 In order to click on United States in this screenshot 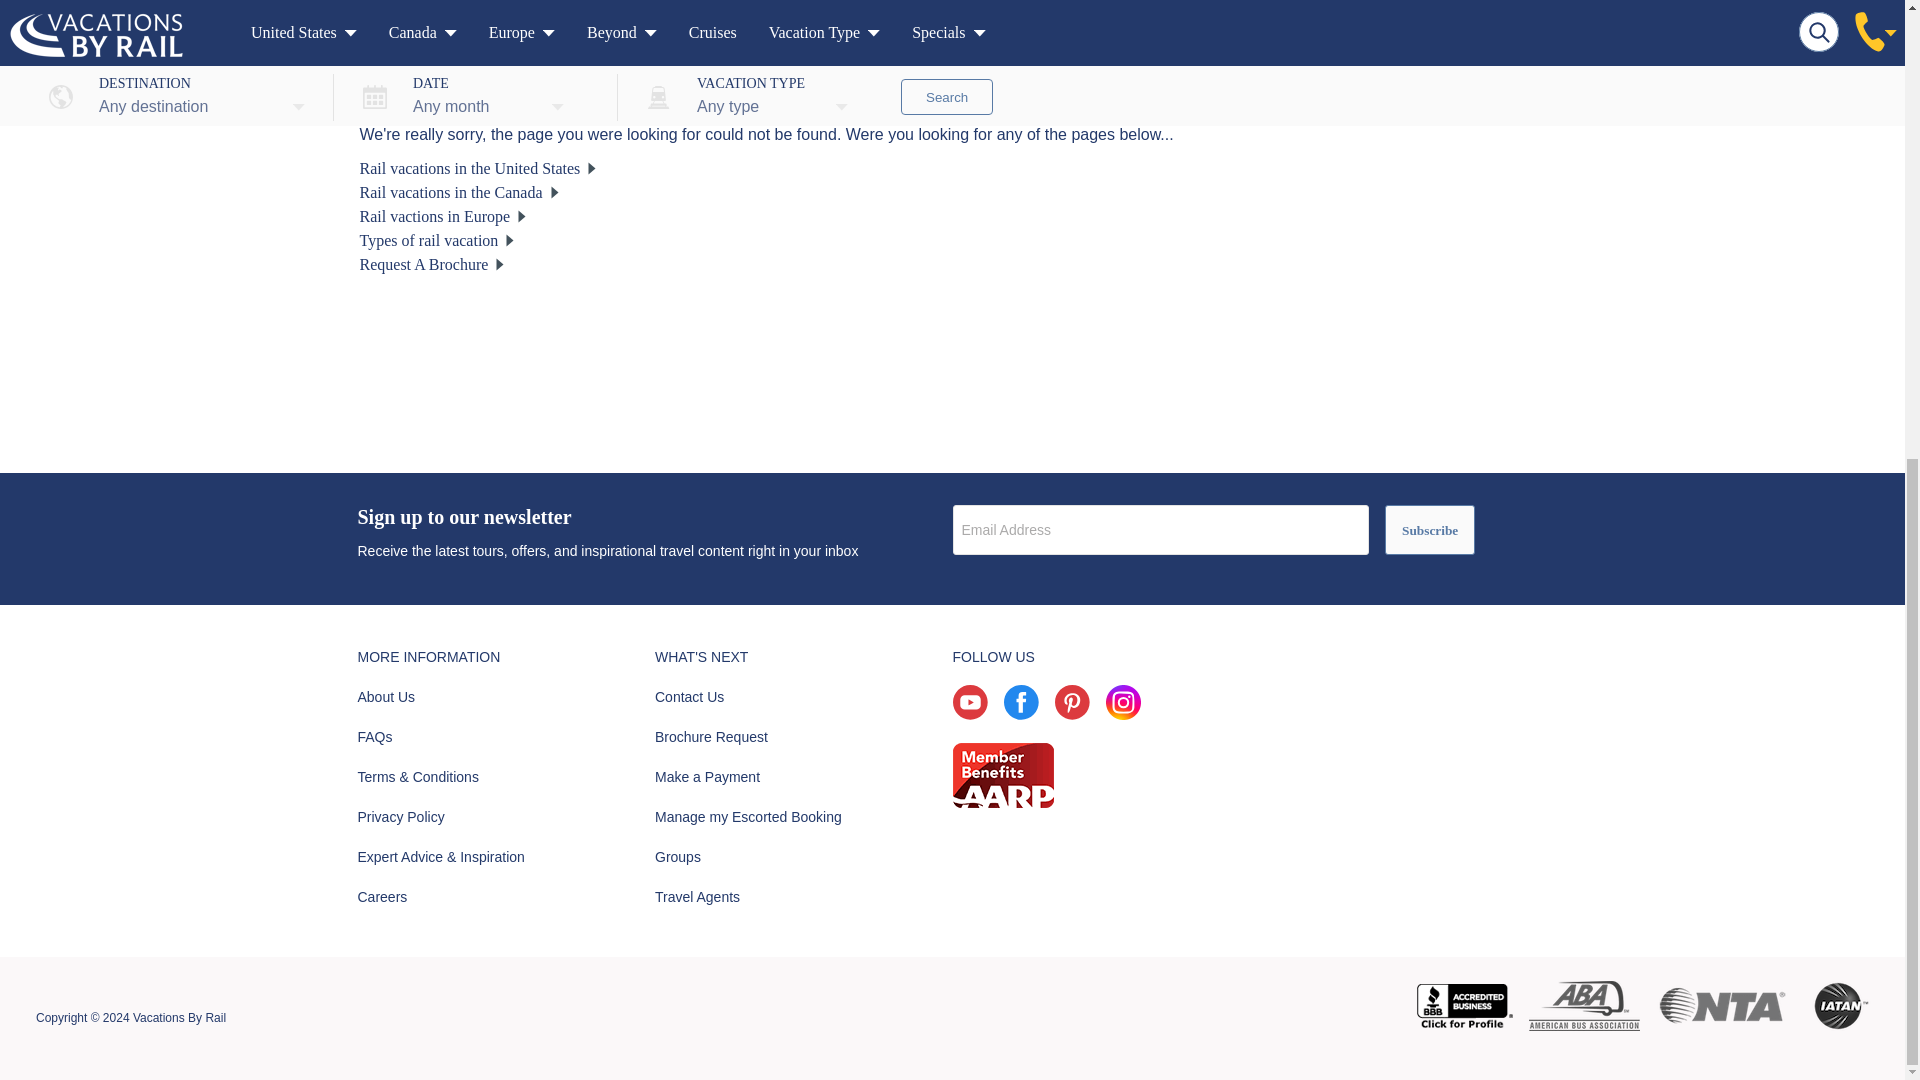, I will do `click(478, 168)`.